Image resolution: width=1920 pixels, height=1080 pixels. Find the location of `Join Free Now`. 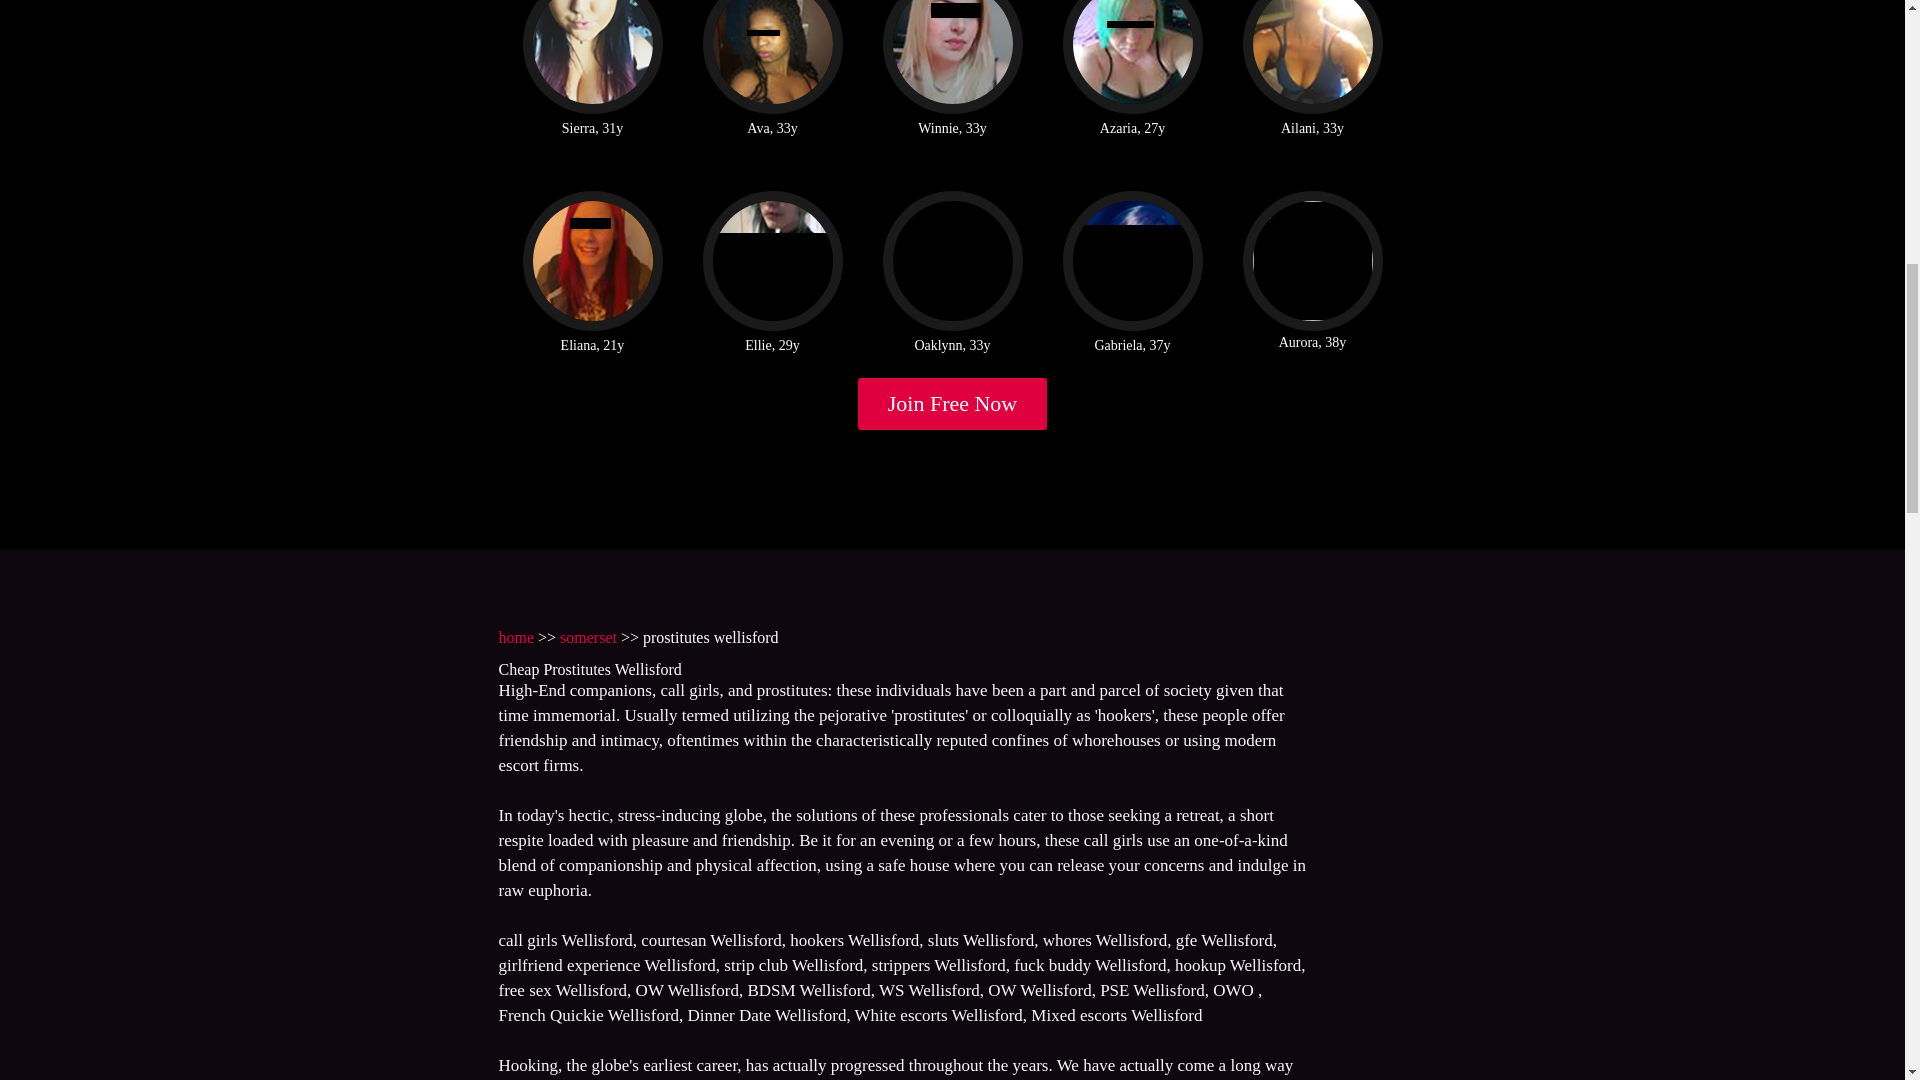

Join Free Now is located at coordinates (953, 404).